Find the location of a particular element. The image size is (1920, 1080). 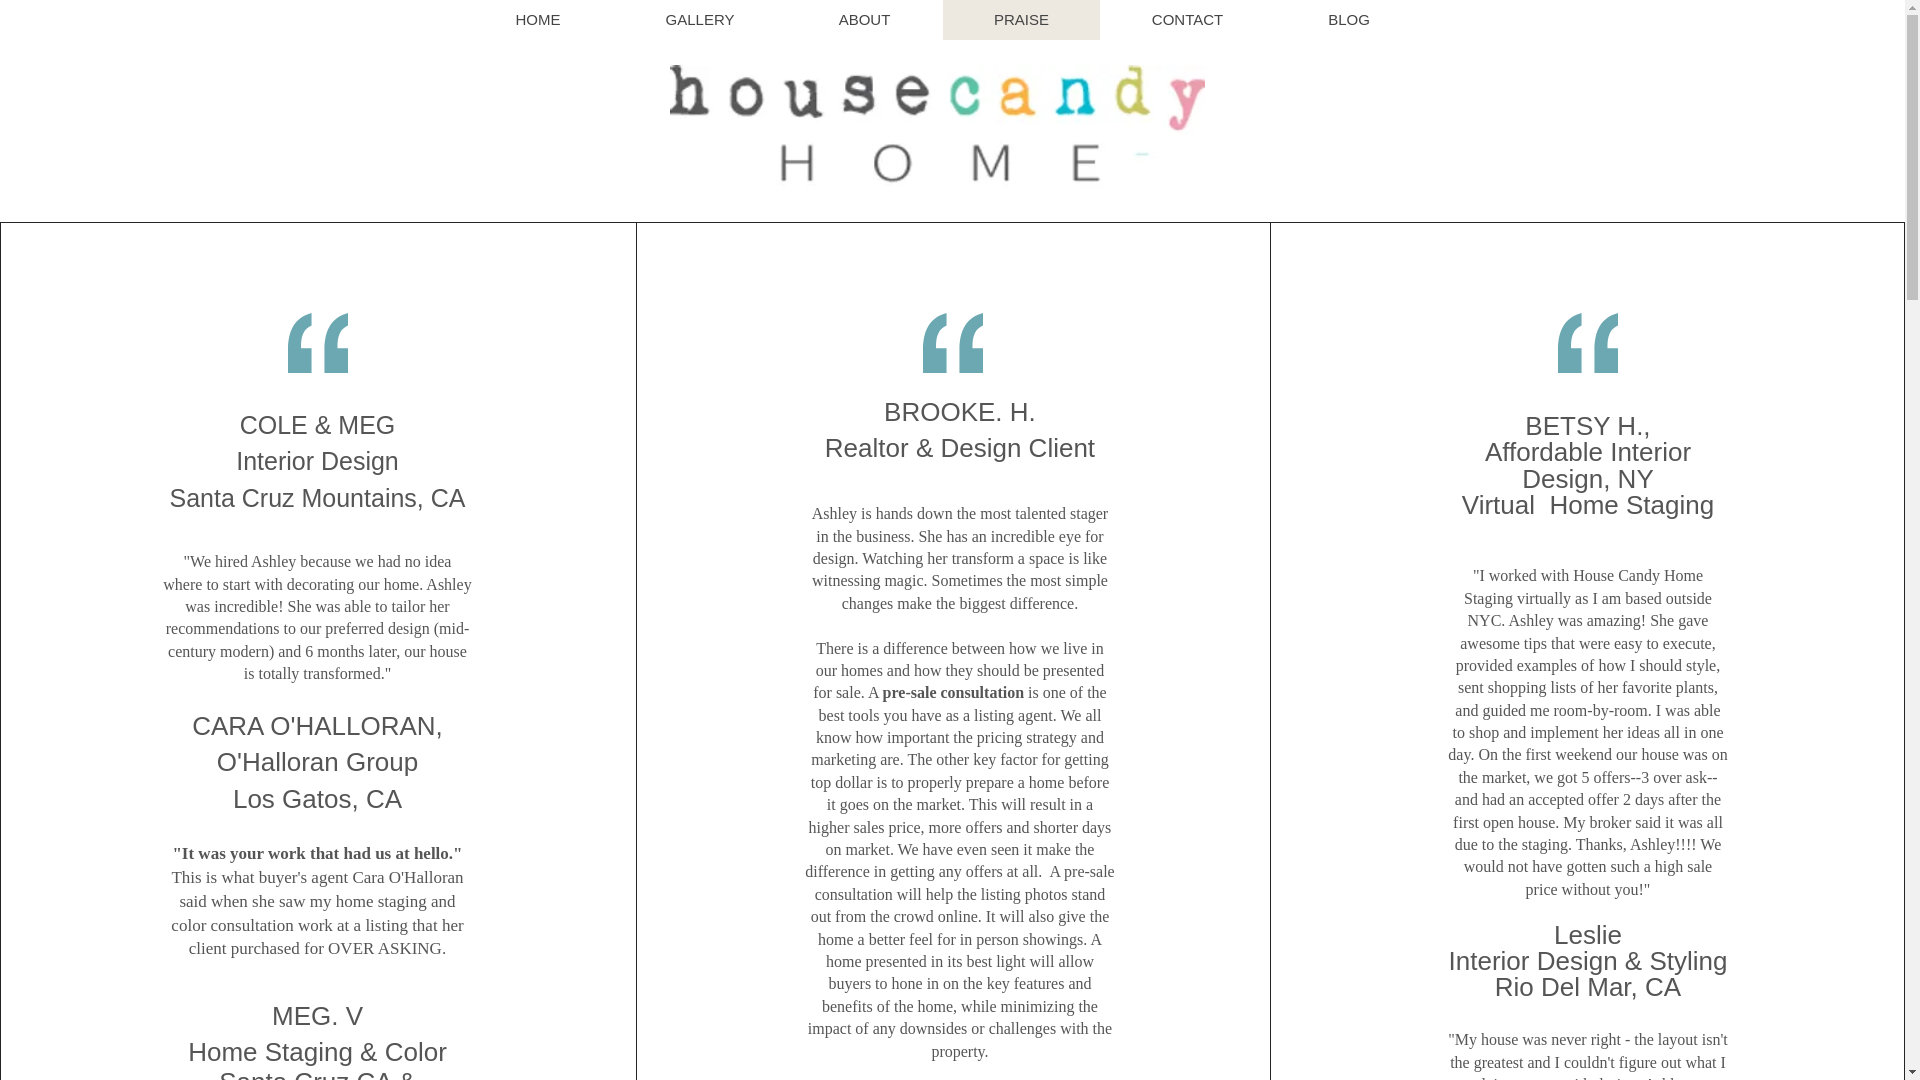

HOME is located at coordinates (537, 20).